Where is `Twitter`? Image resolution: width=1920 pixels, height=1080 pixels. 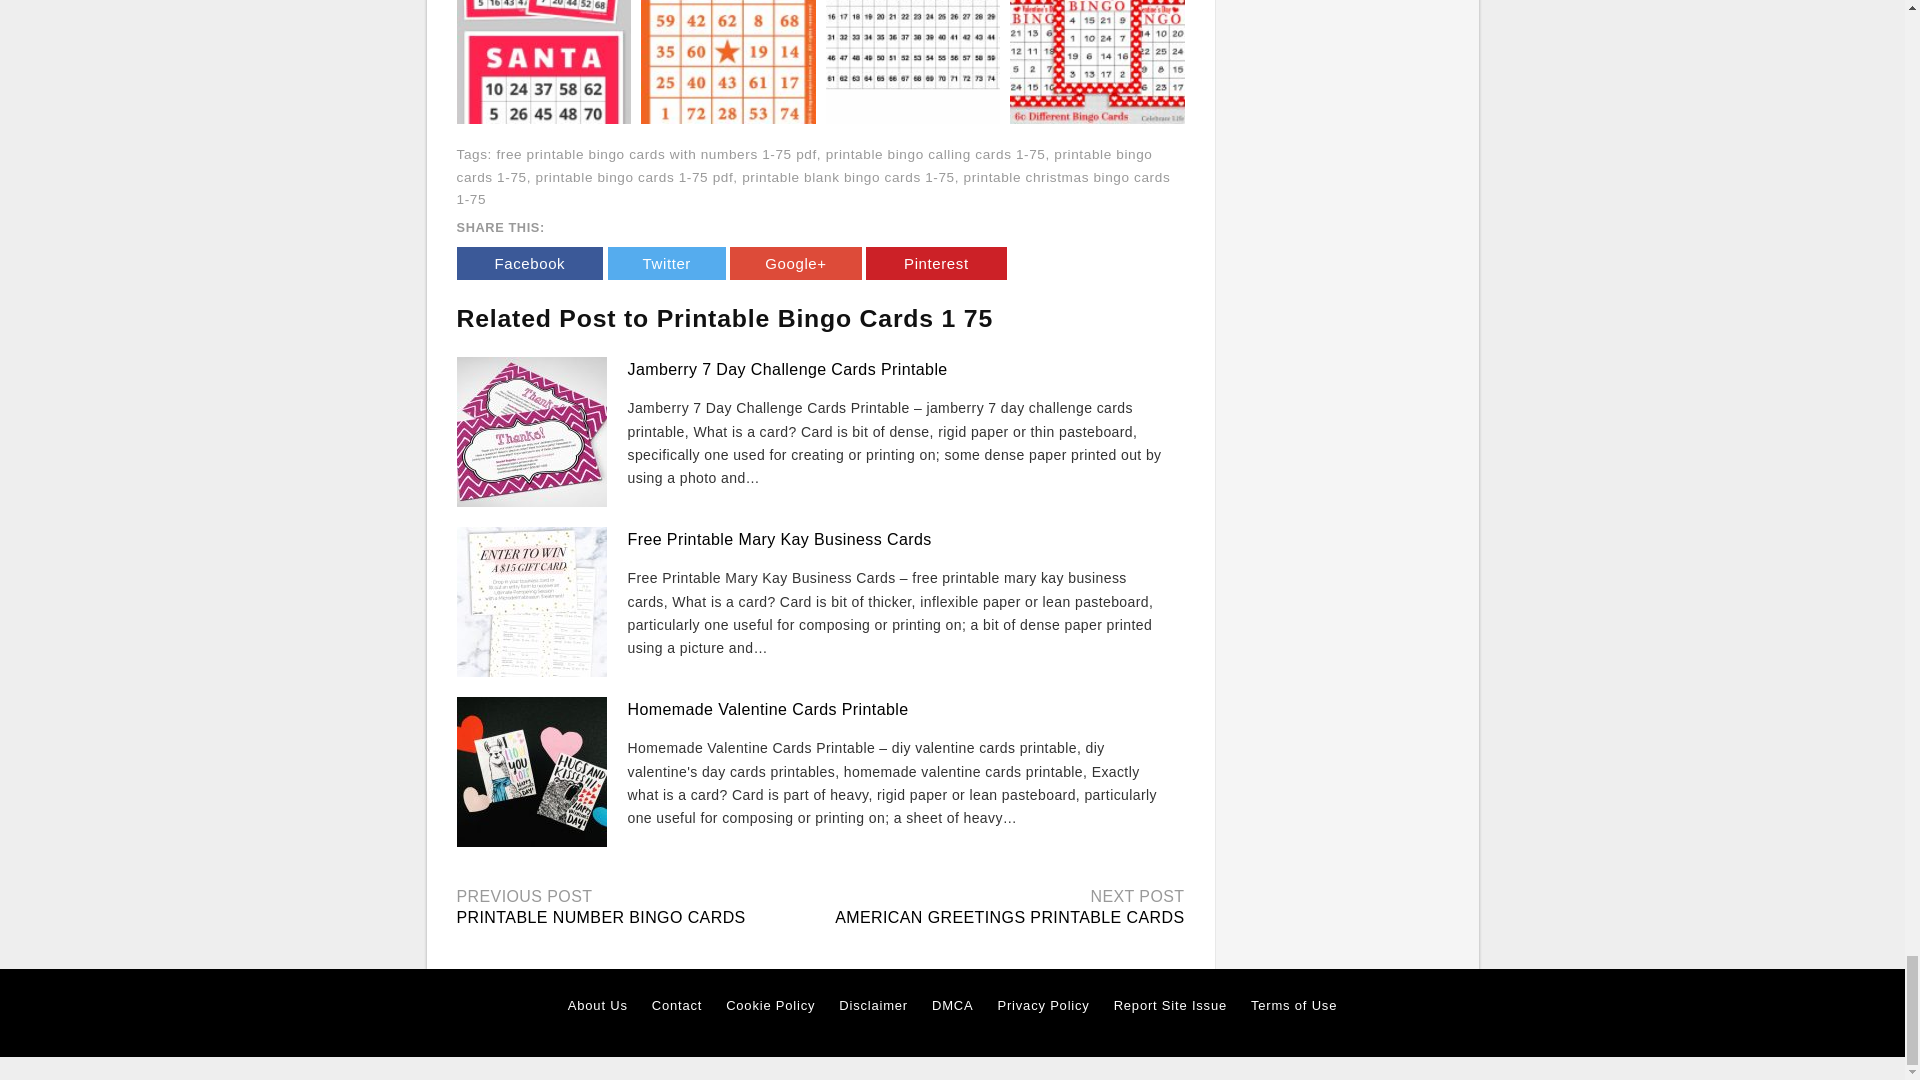 Twitter is located at coordinates (666, 263).